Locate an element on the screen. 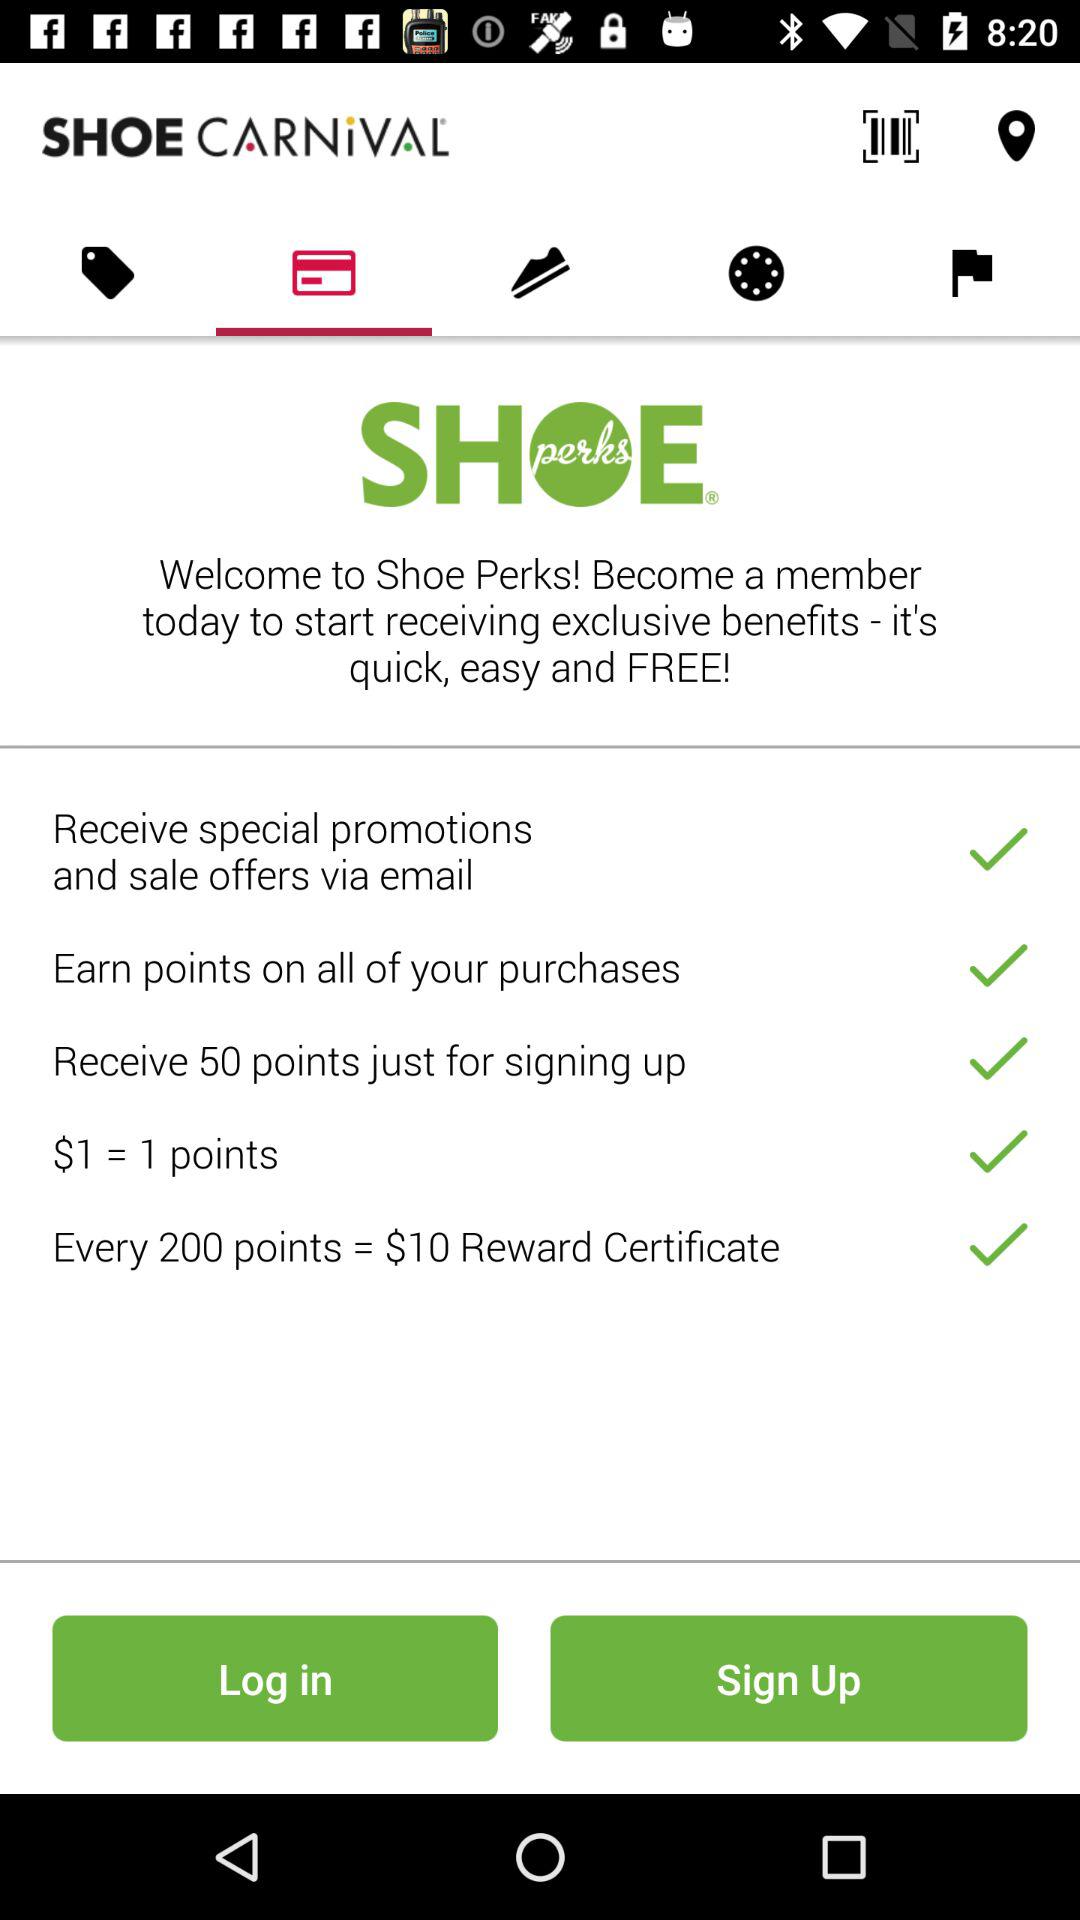 The height and width of the screenshot is (1920, 1080). turn off the icon to the right of log in icon is located at coordinates (788, 1678).